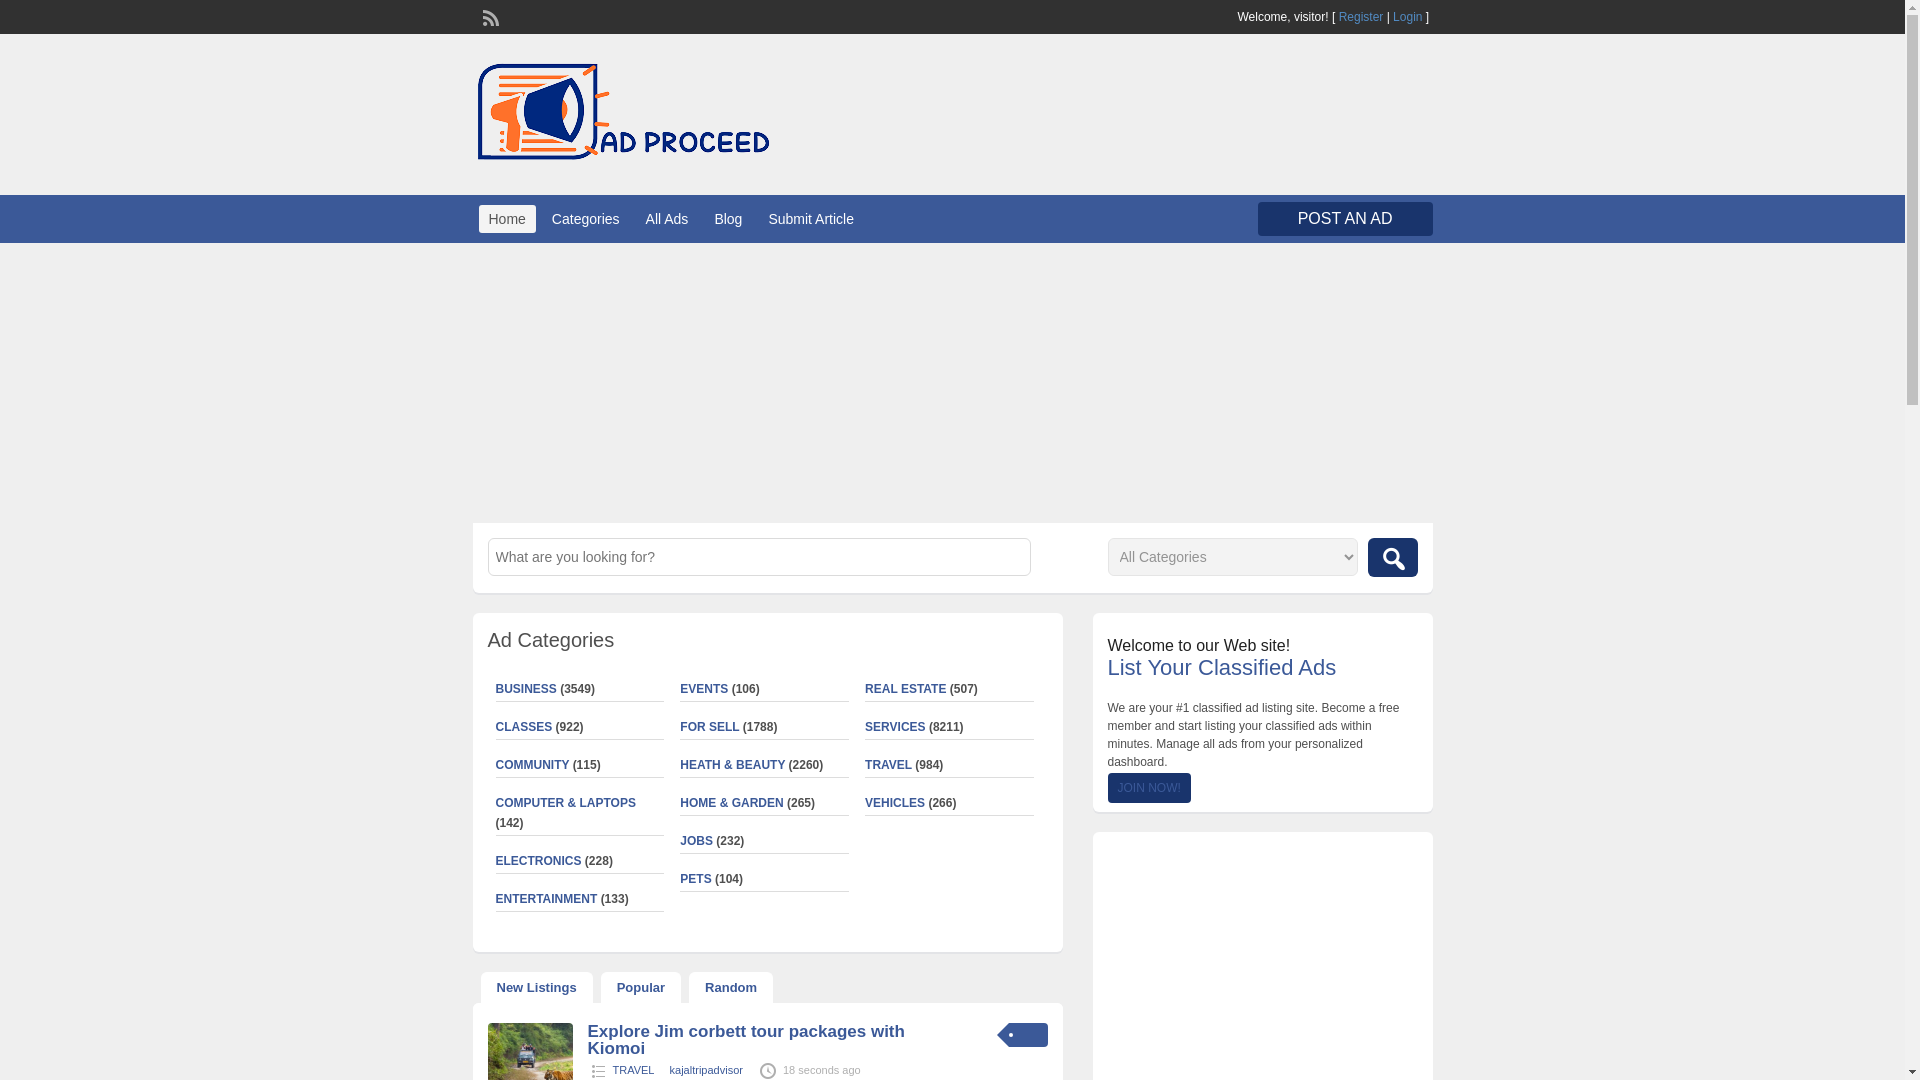 The width and height of the screenshot is (1920, 1080). I want to click on Submit Article, so click(811, 219).